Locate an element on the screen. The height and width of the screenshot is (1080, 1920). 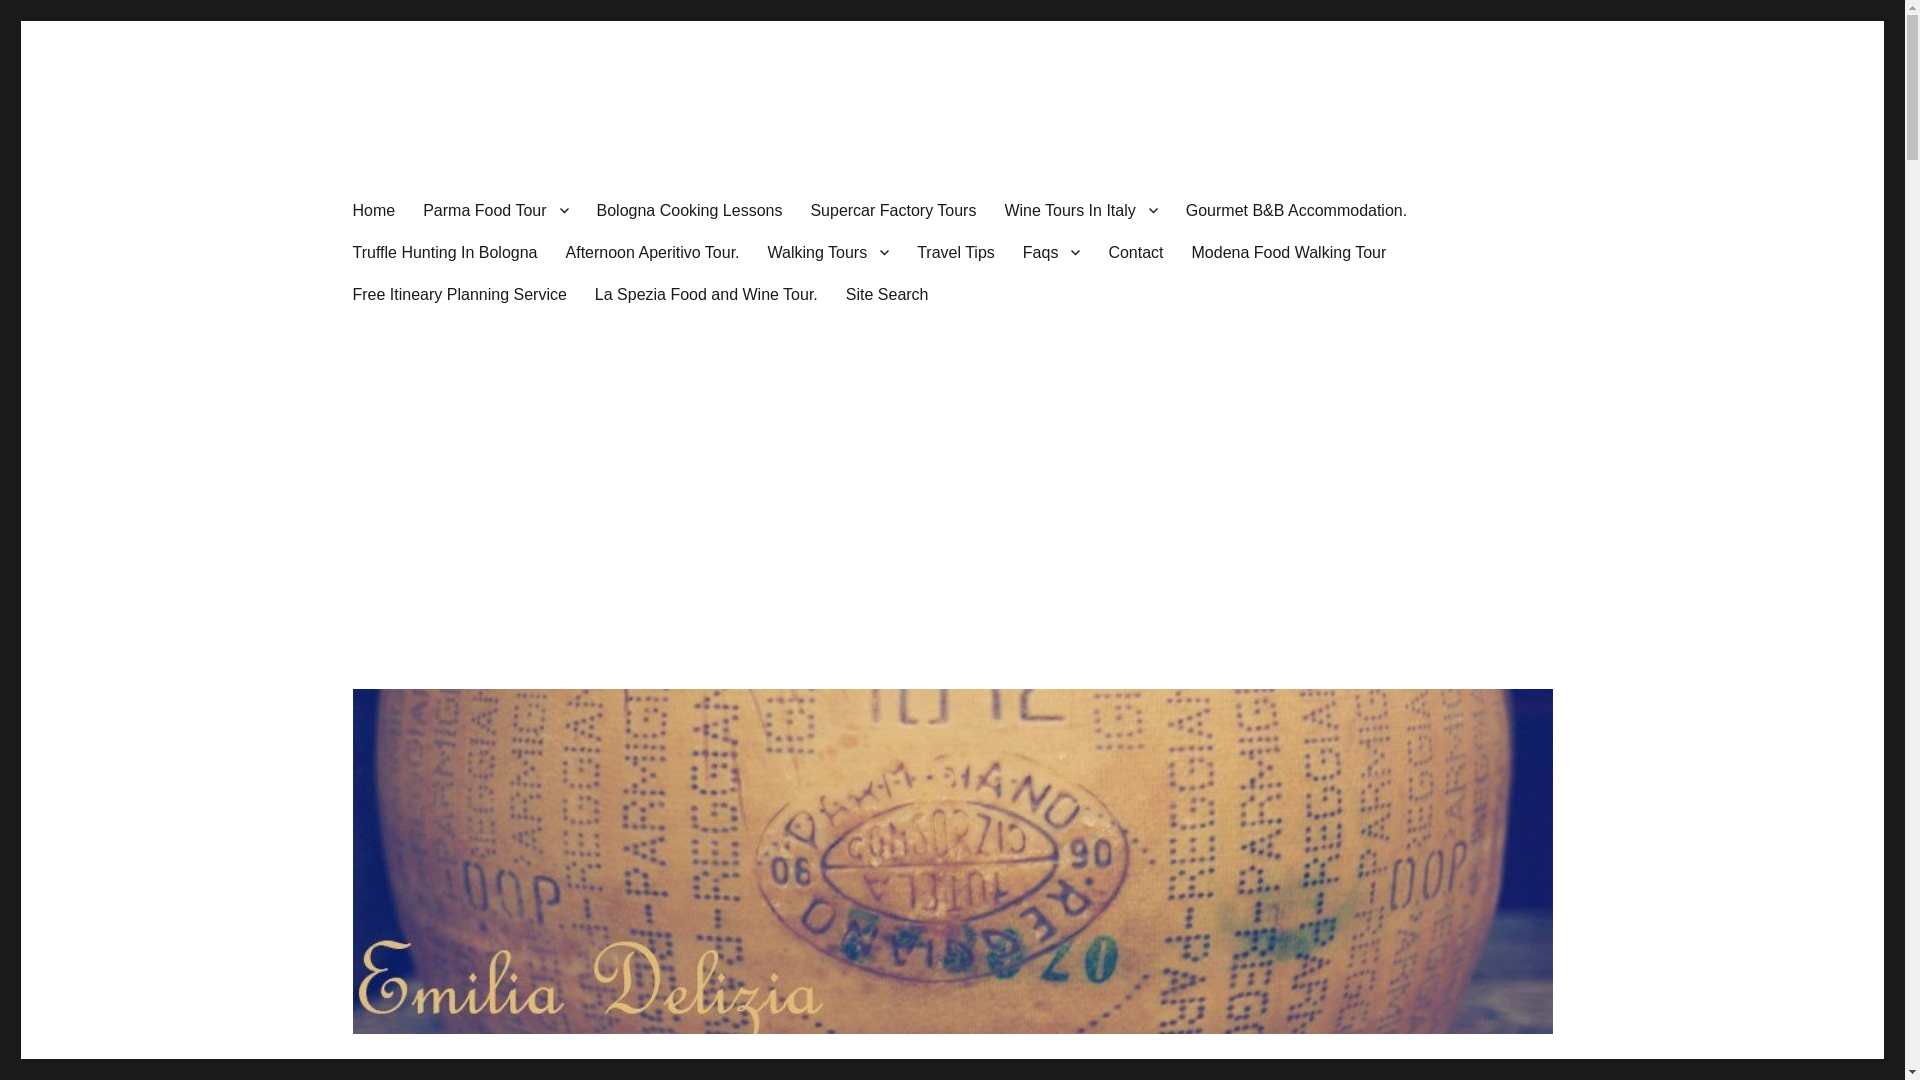
Contact is located at coordinates (1135, 252).